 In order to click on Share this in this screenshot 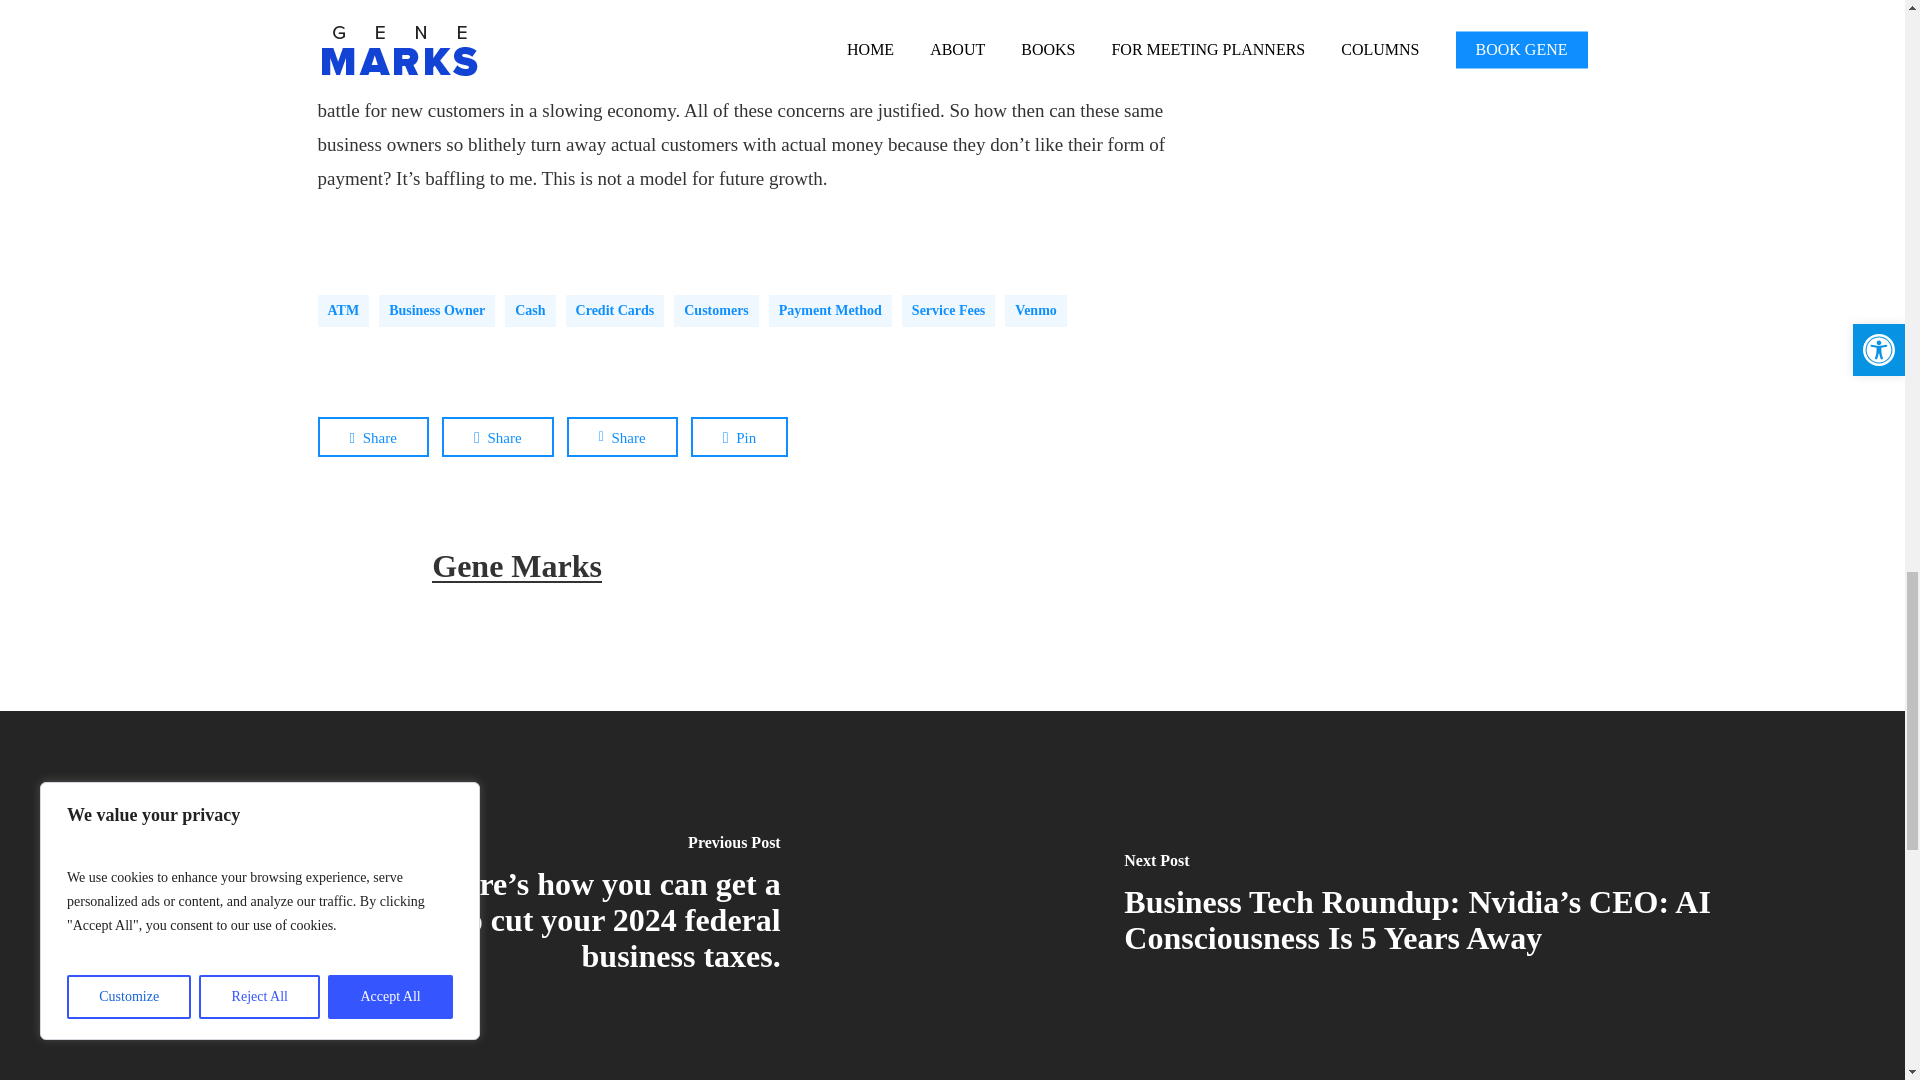, I will do `click(498, 435)`.